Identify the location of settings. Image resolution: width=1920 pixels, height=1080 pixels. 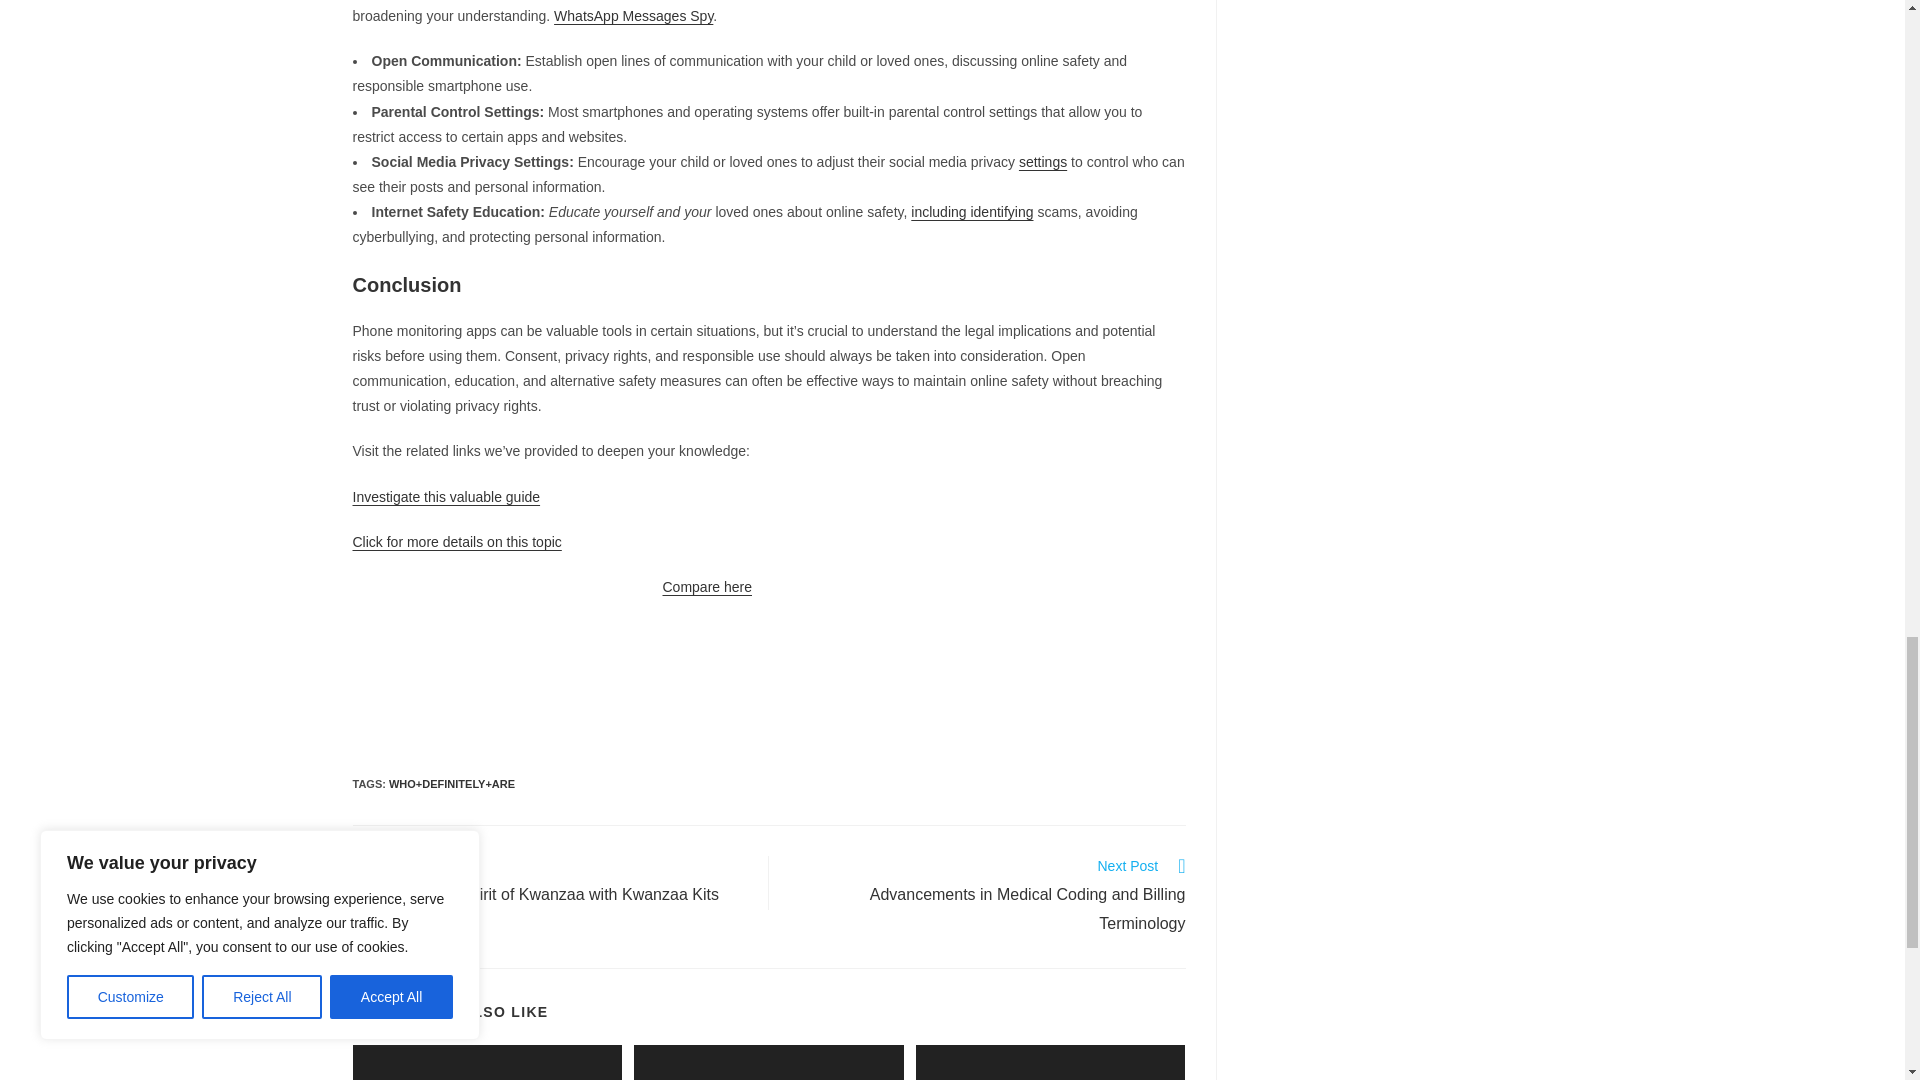
(1043, 162).